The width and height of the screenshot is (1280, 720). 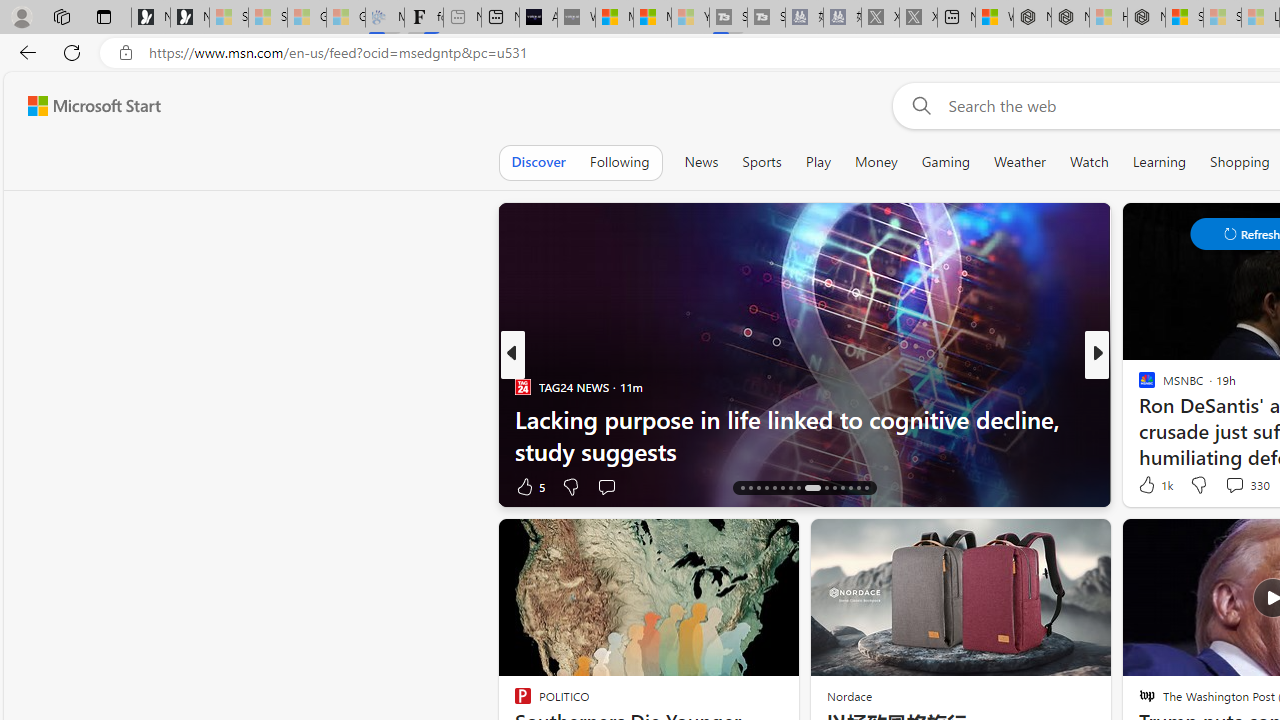 I want to click on AutomationID: tab-18, so click(x=758, y=488).